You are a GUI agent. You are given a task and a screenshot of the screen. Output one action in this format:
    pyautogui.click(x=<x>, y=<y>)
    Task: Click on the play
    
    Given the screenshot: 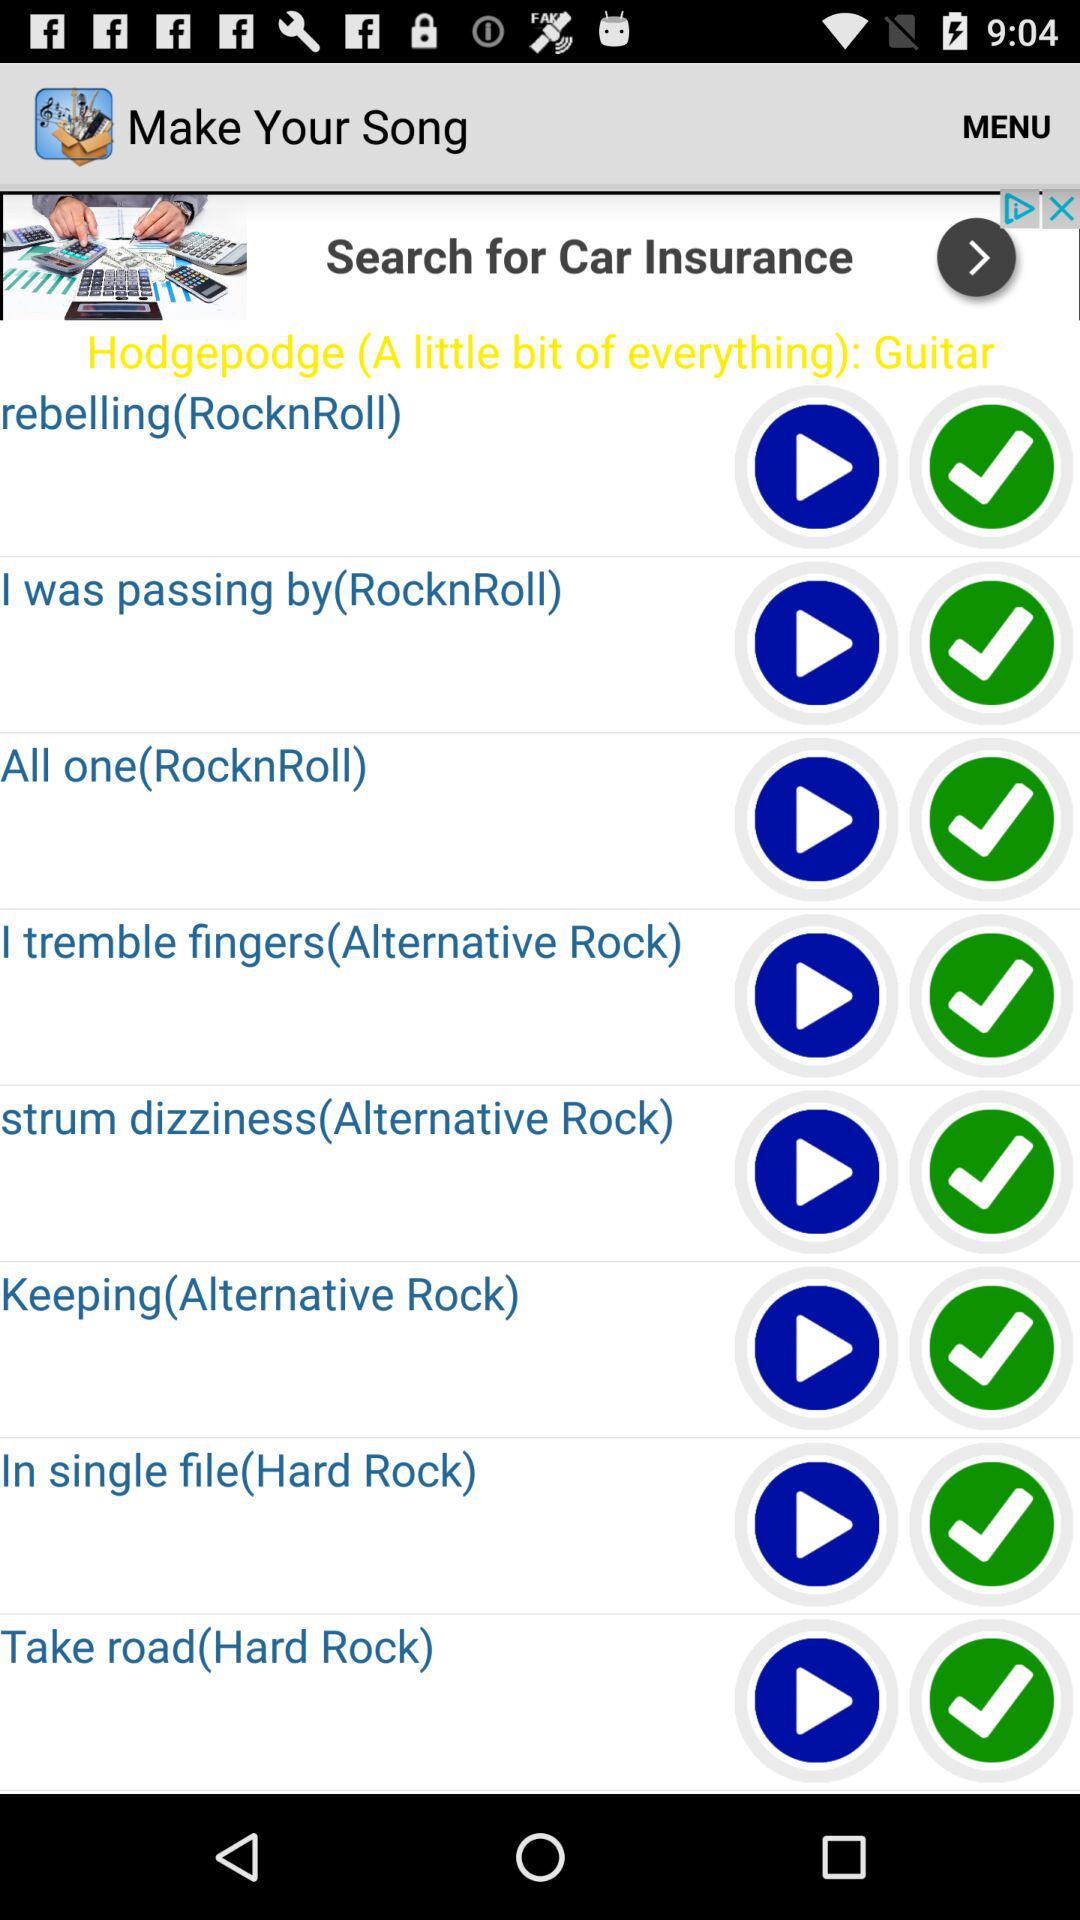 What is the action you would take?
    pyautogui.click(x=818, y=996)
    